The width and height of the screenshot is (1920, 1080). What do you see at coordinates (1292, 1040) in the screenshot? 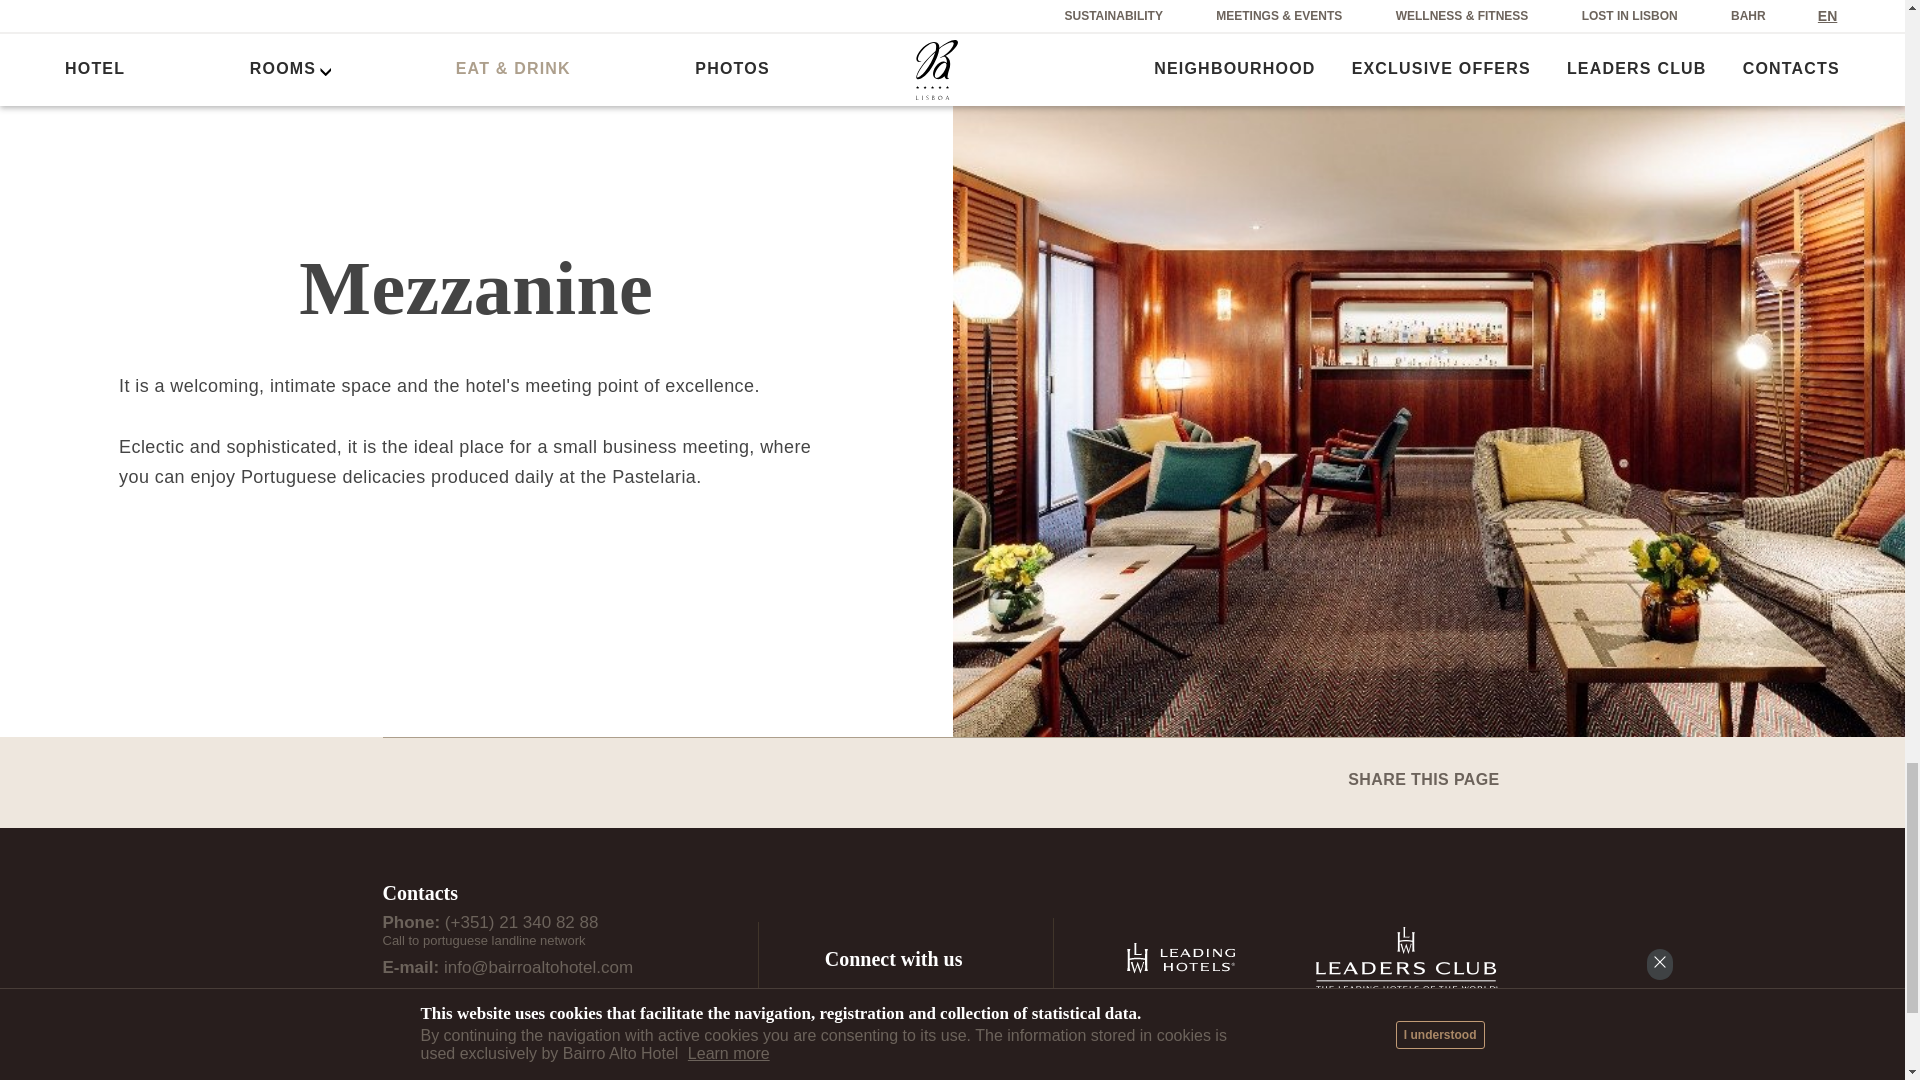
I see `signature travel network` at bounding box center [1292, 1040].